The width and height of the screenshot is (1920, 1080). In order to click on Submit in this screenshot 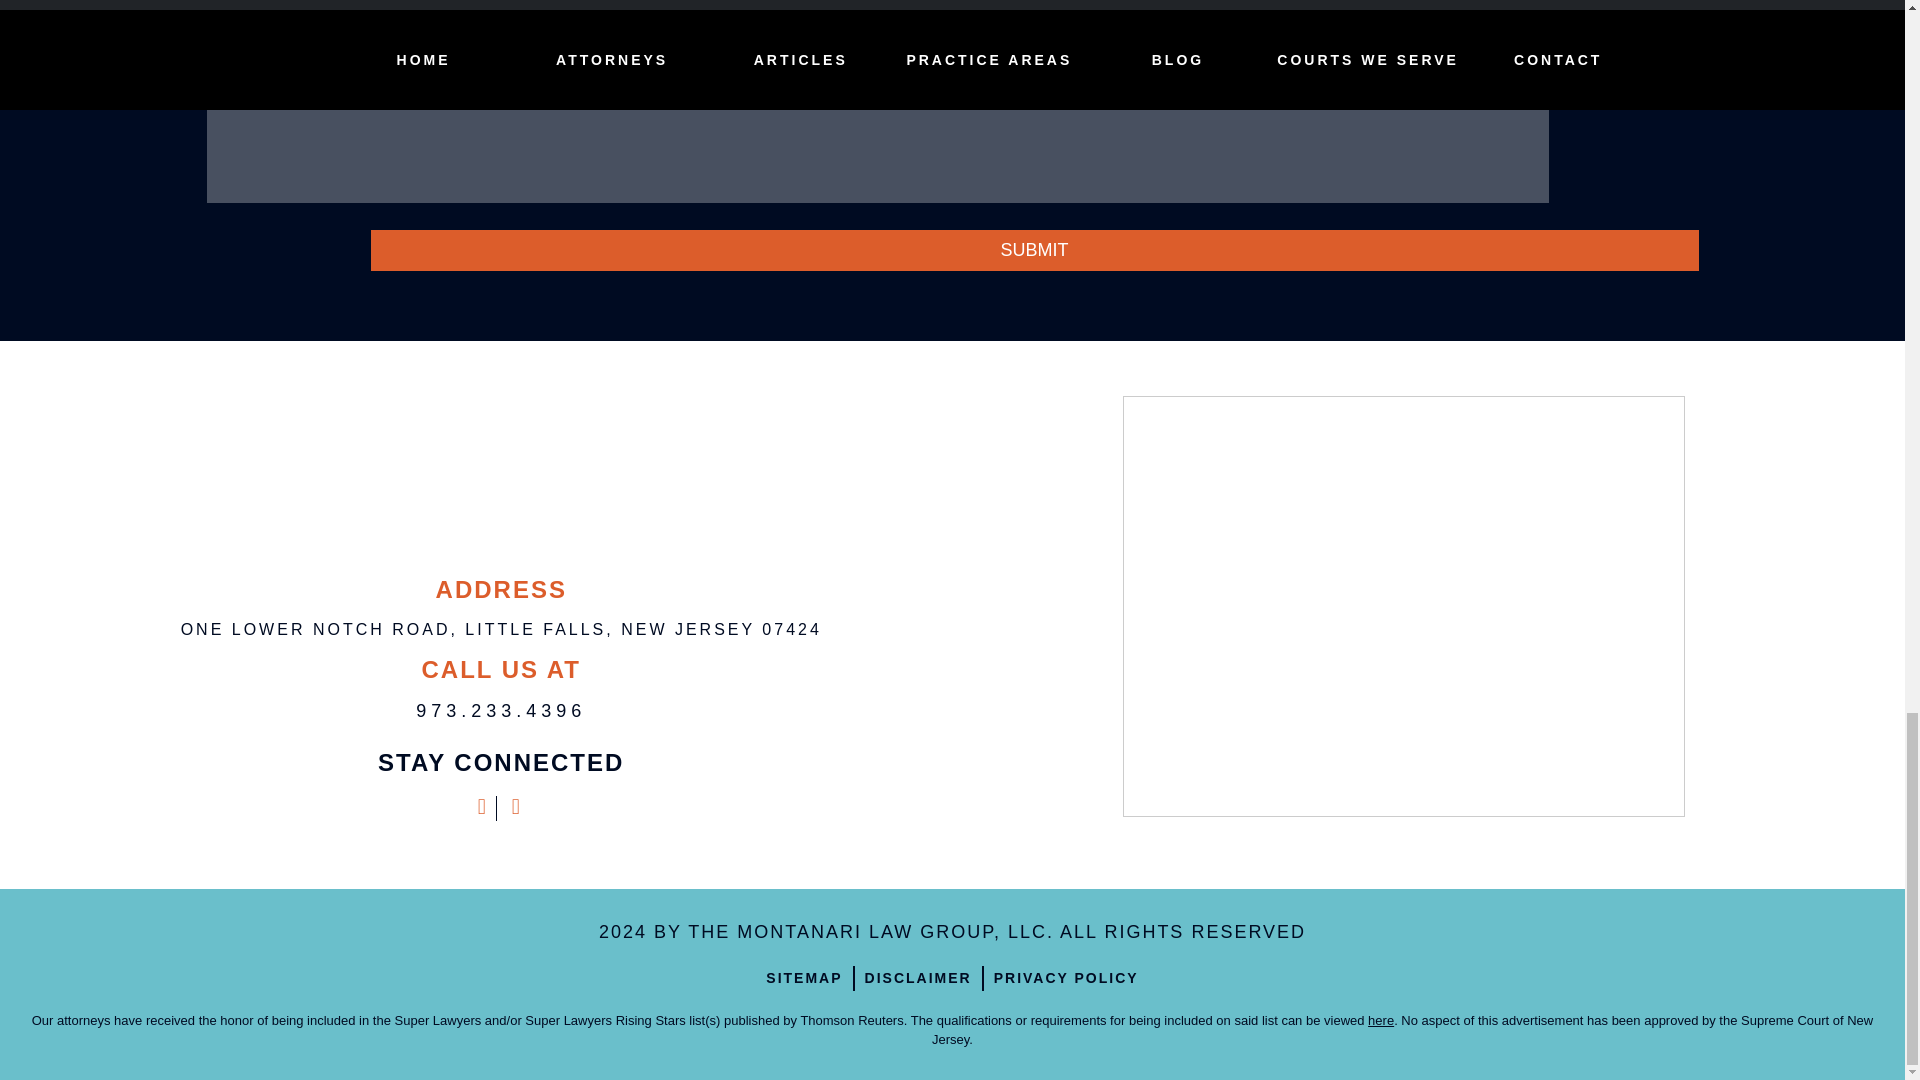, I will do `click(1034, 250)`.